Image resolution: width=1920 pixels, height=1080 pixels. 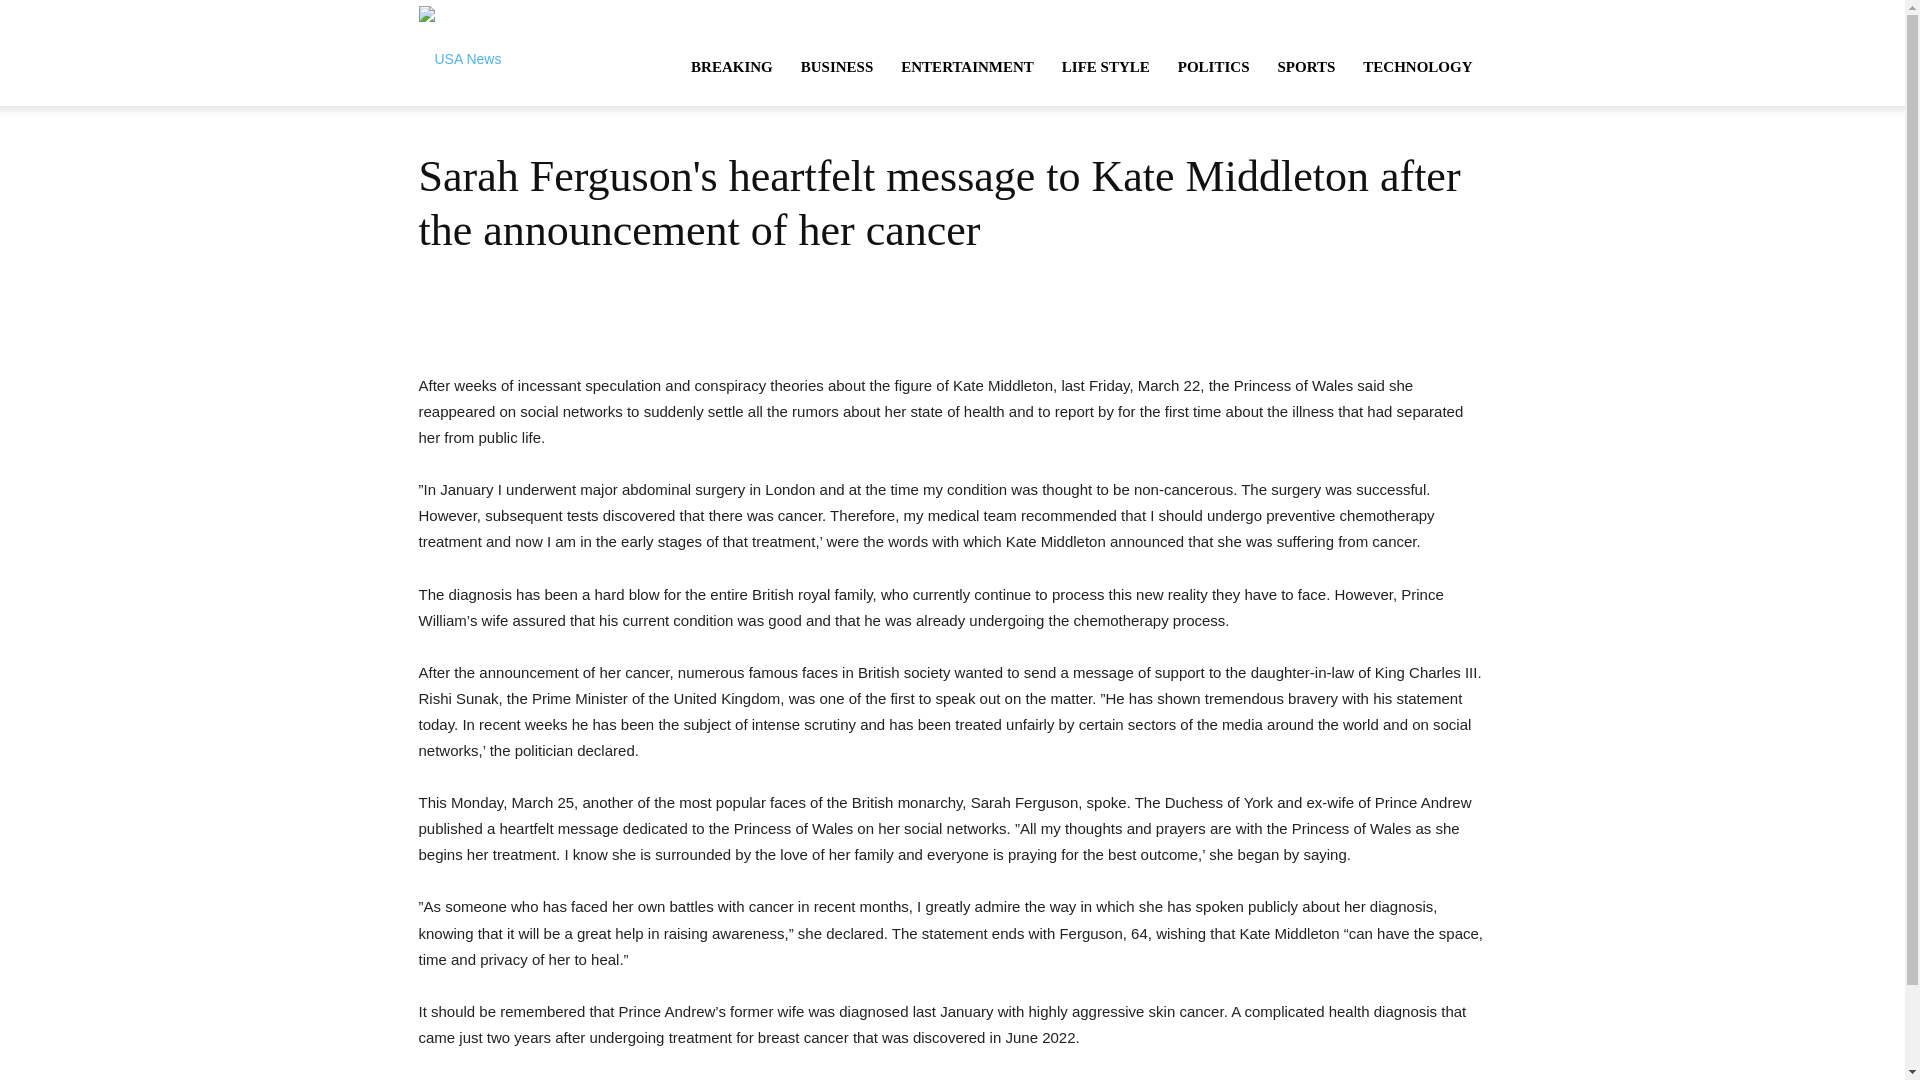 What do you see at coordinates (837, 66) in the screenshot?
I see `BUSINESS` at bounding box center [837, 66].